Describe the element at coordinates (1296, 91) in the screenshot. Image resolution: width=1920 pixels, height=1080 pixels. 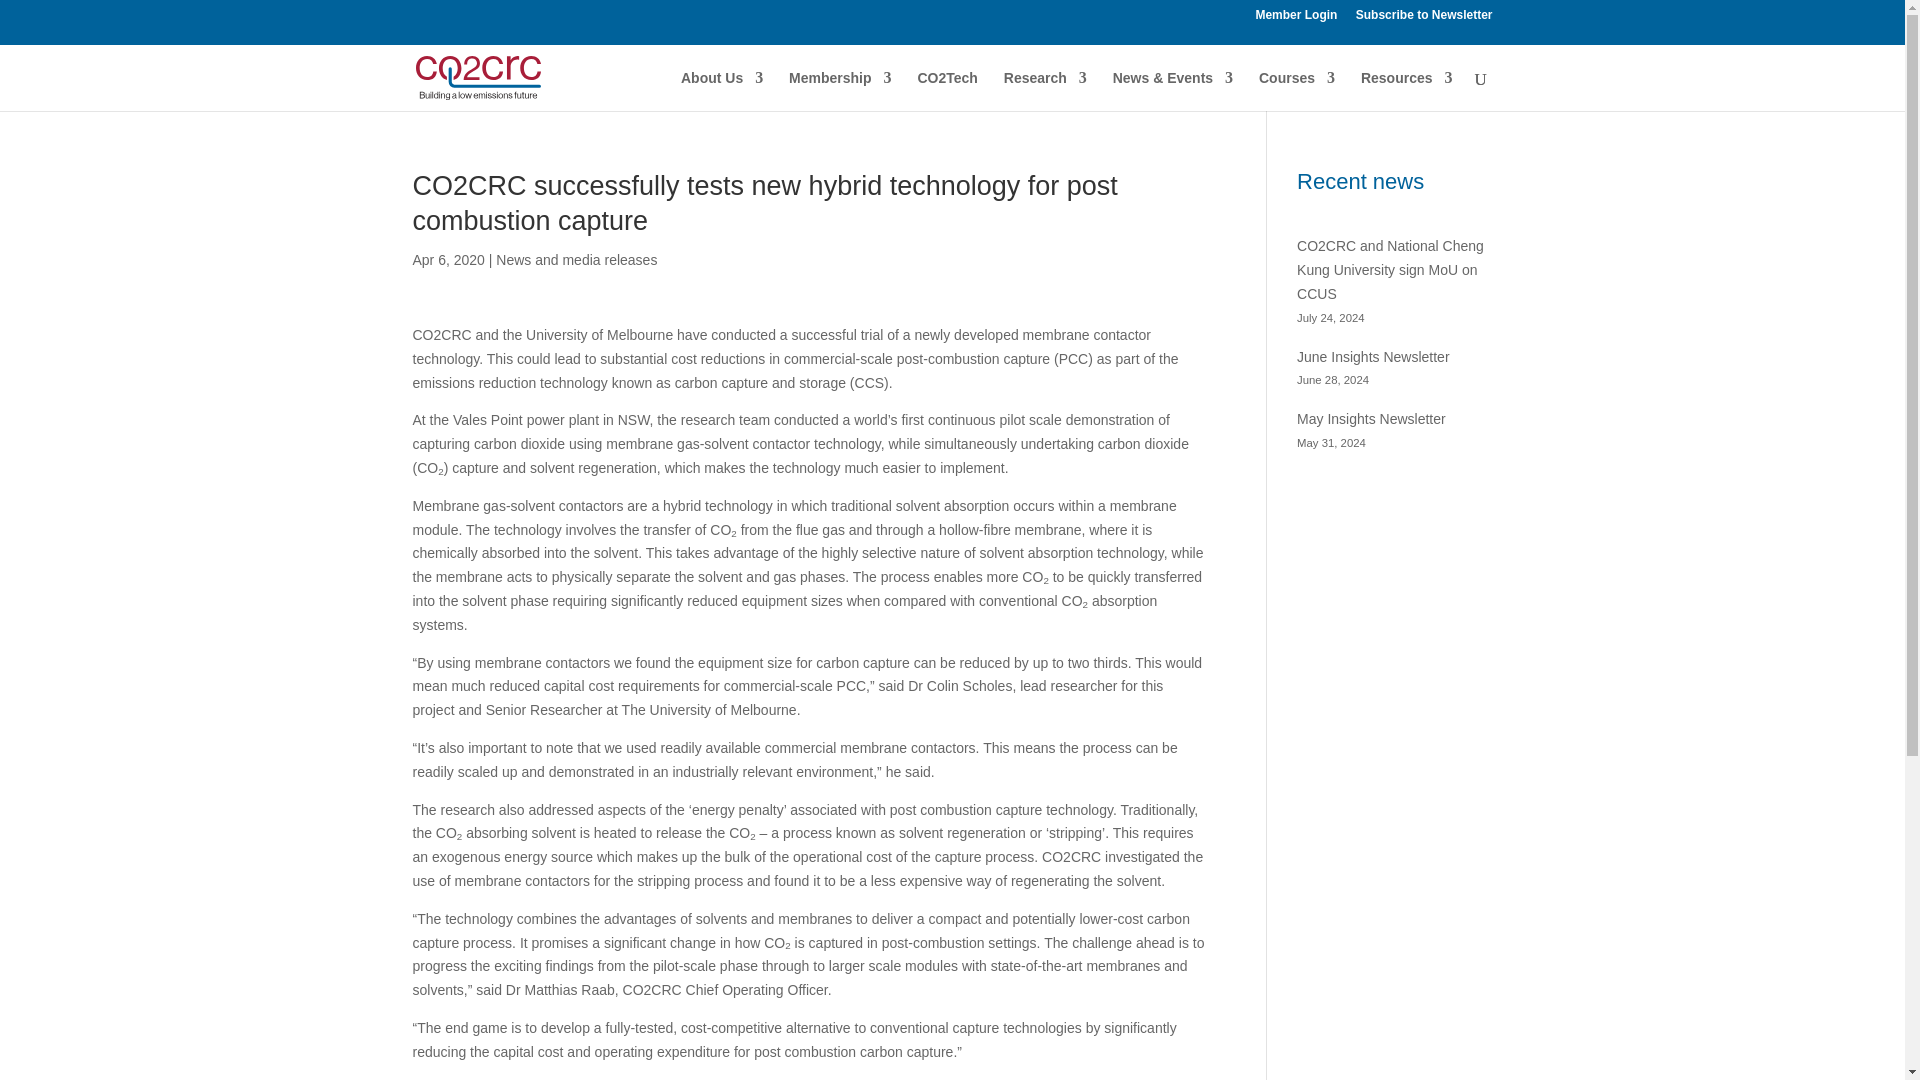
I see `Courses` at that location.